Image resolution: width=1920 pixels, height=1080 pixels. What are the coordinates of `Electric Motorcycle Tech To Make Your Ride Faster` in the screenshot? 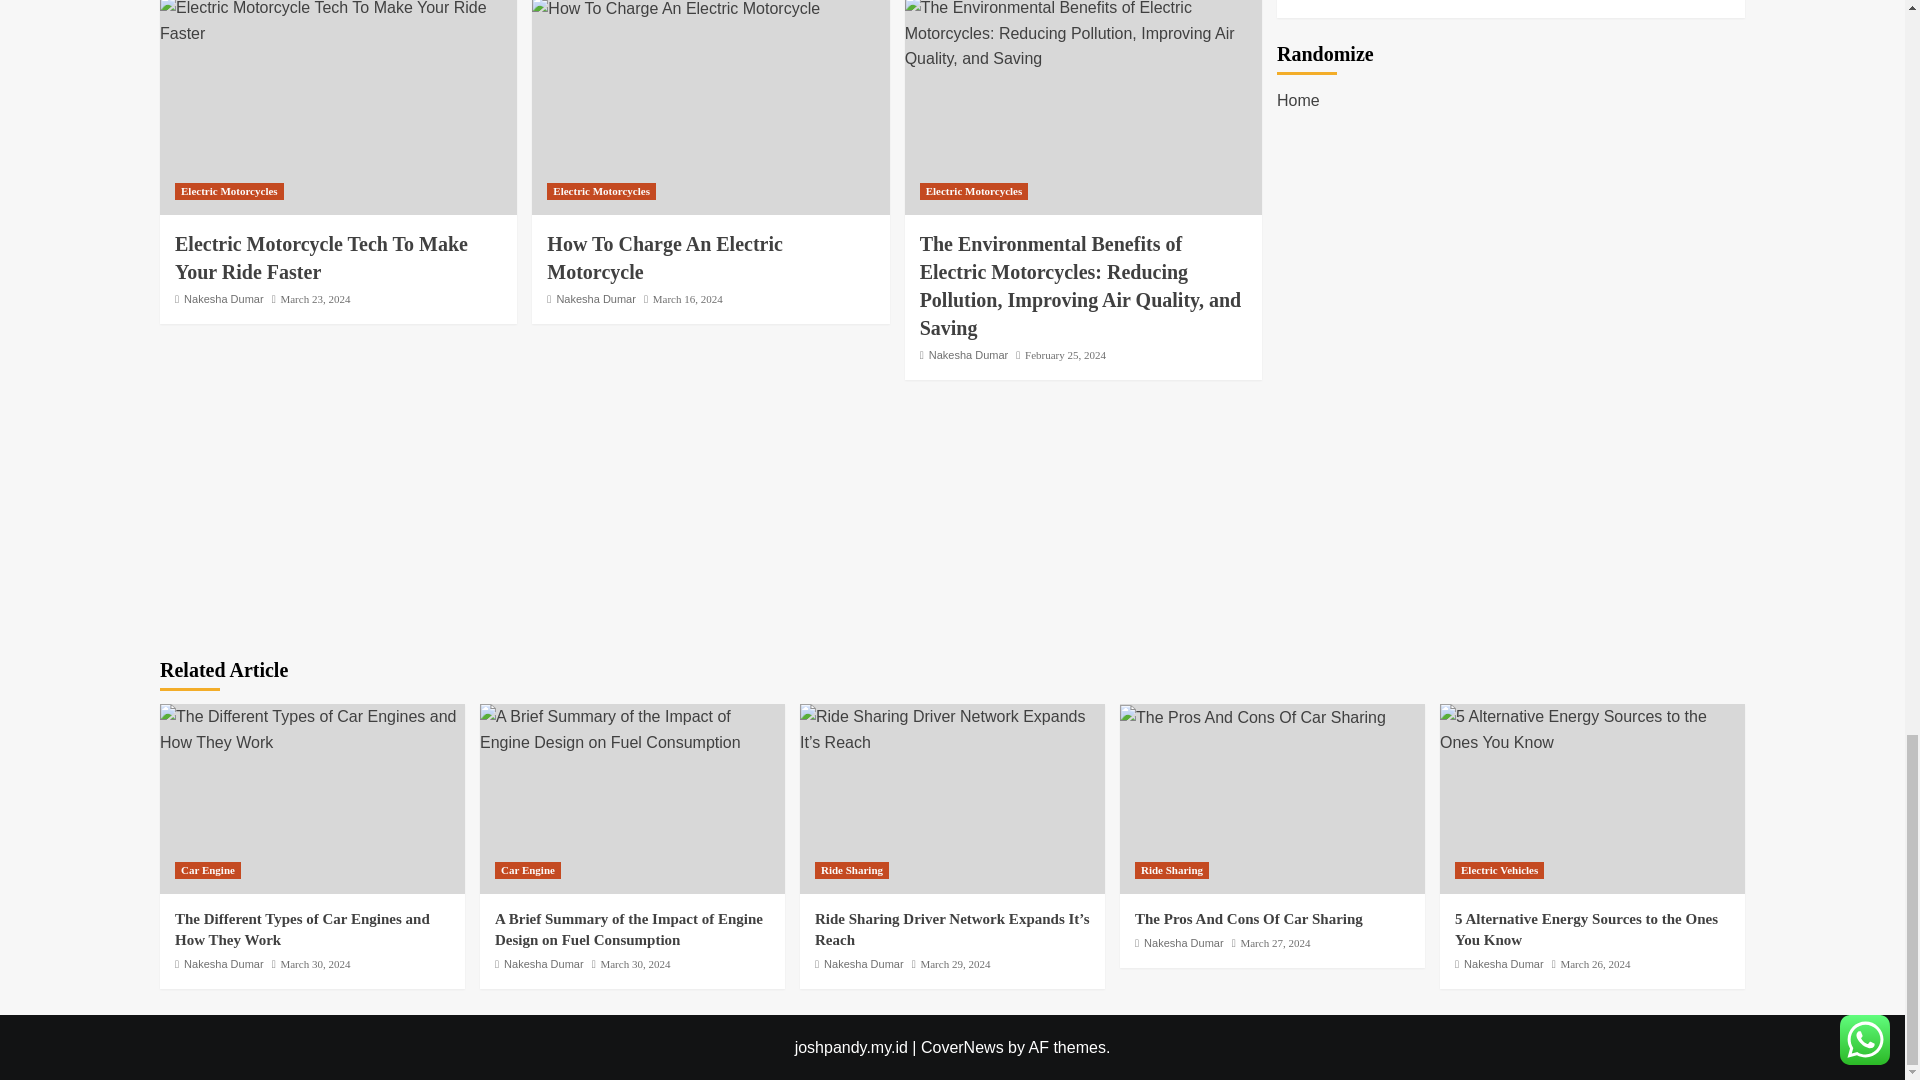 It's located at (338, 23).